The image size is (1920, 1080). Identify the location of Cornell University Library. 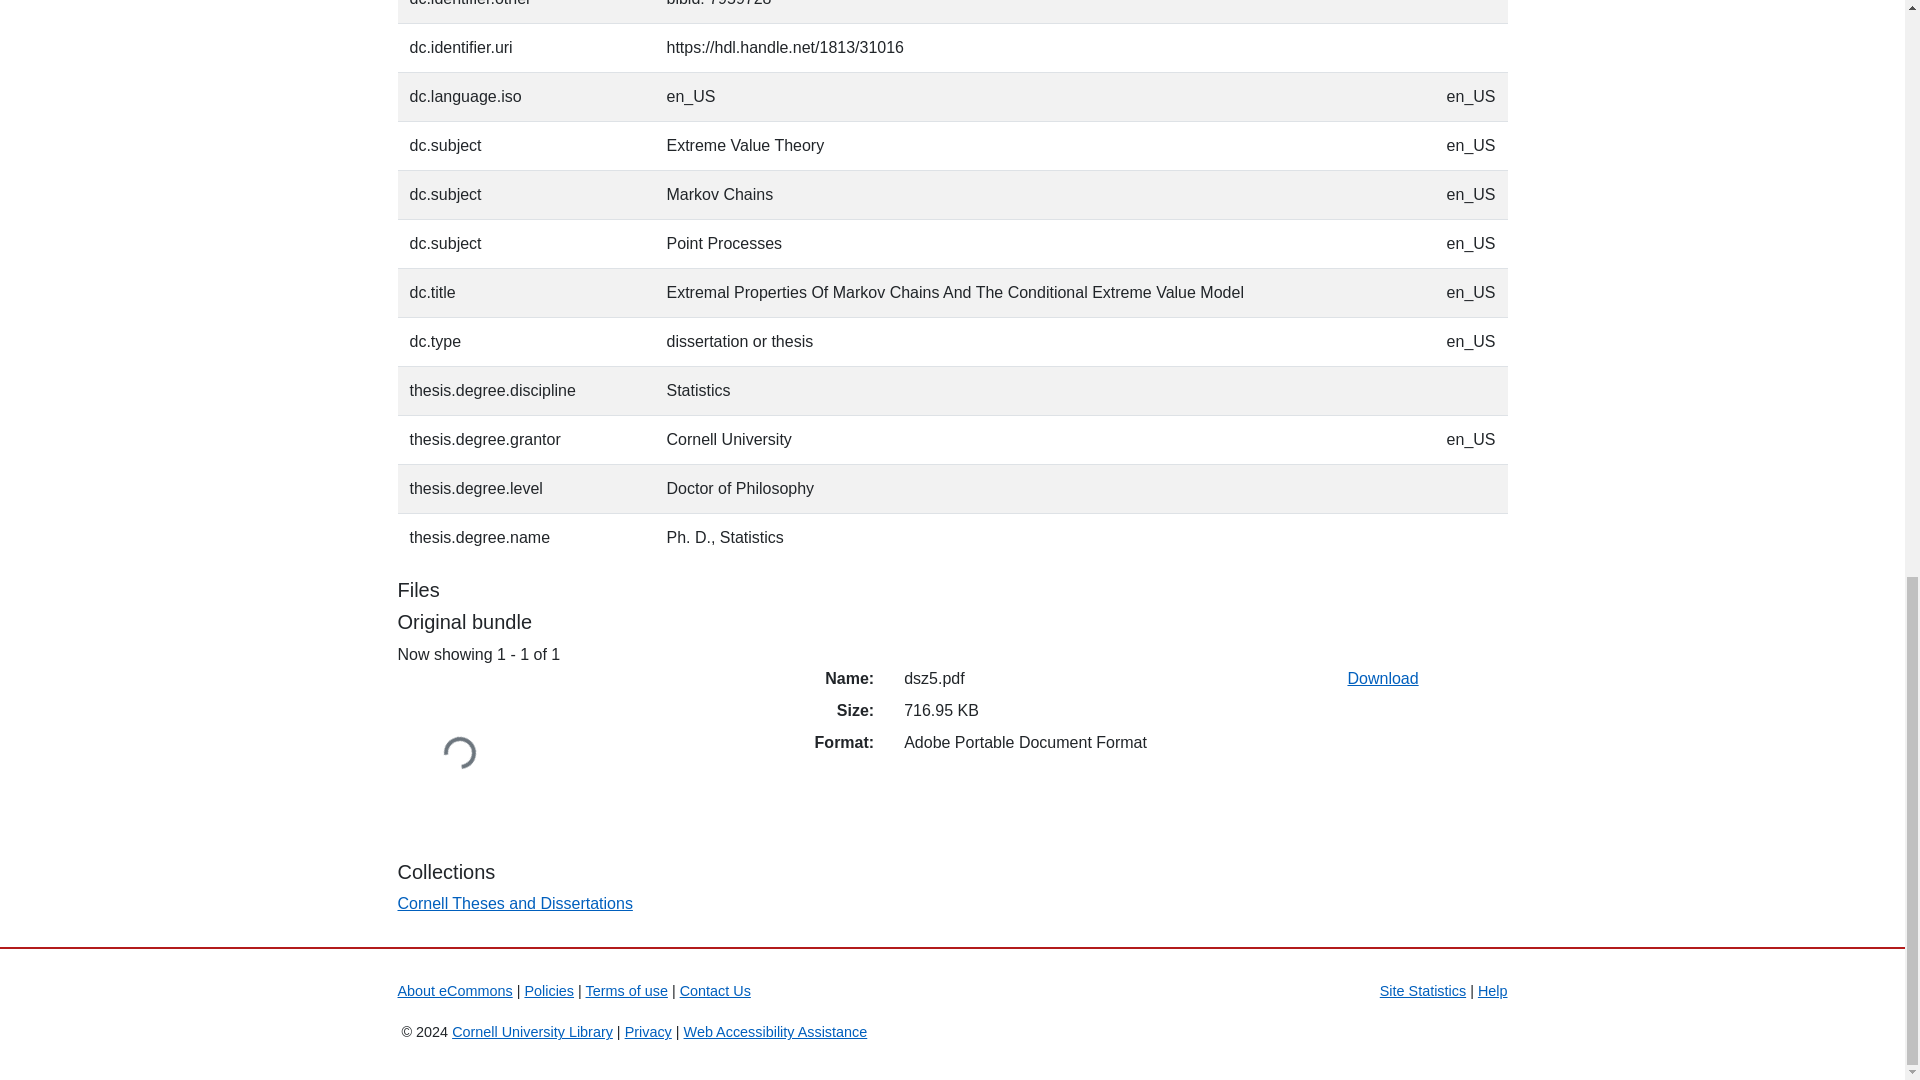
(532, 1032).